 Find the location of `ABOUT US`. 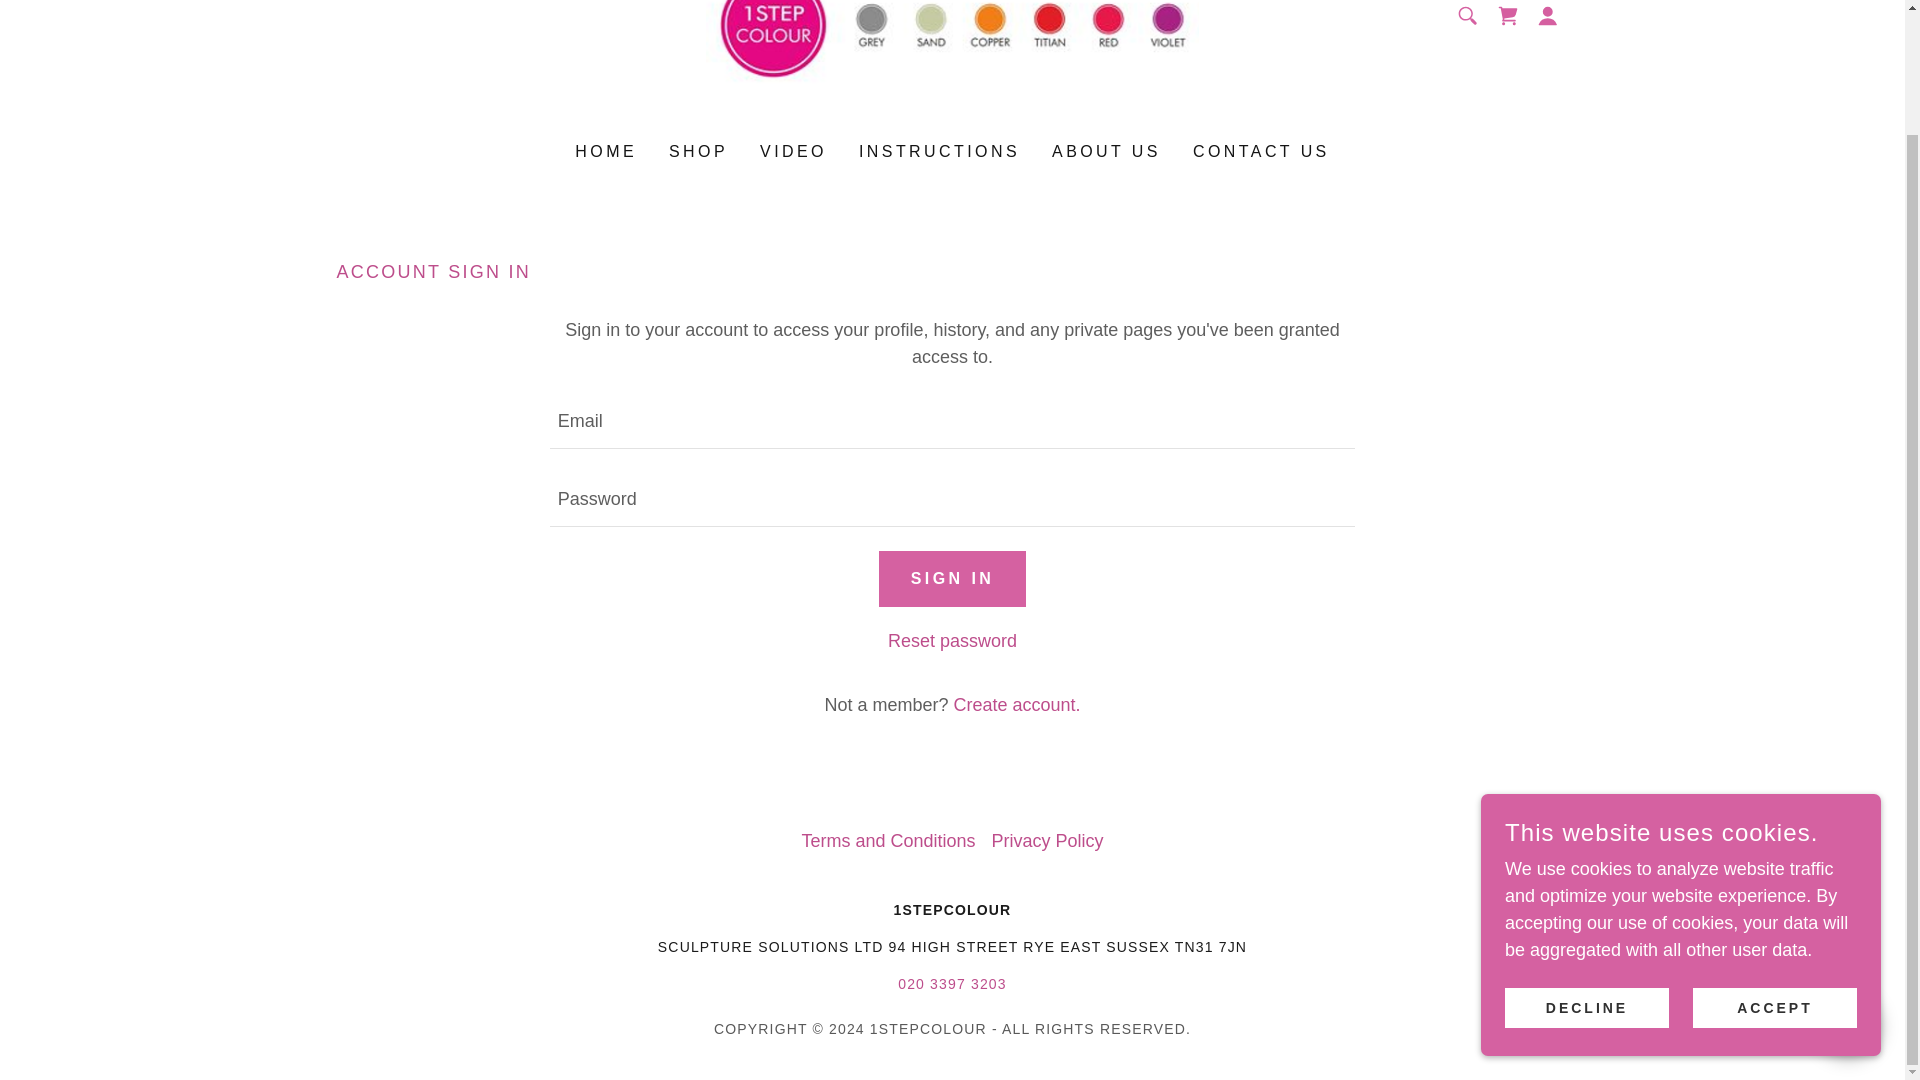

ABOUT US is located at coordinates (1106, 151).